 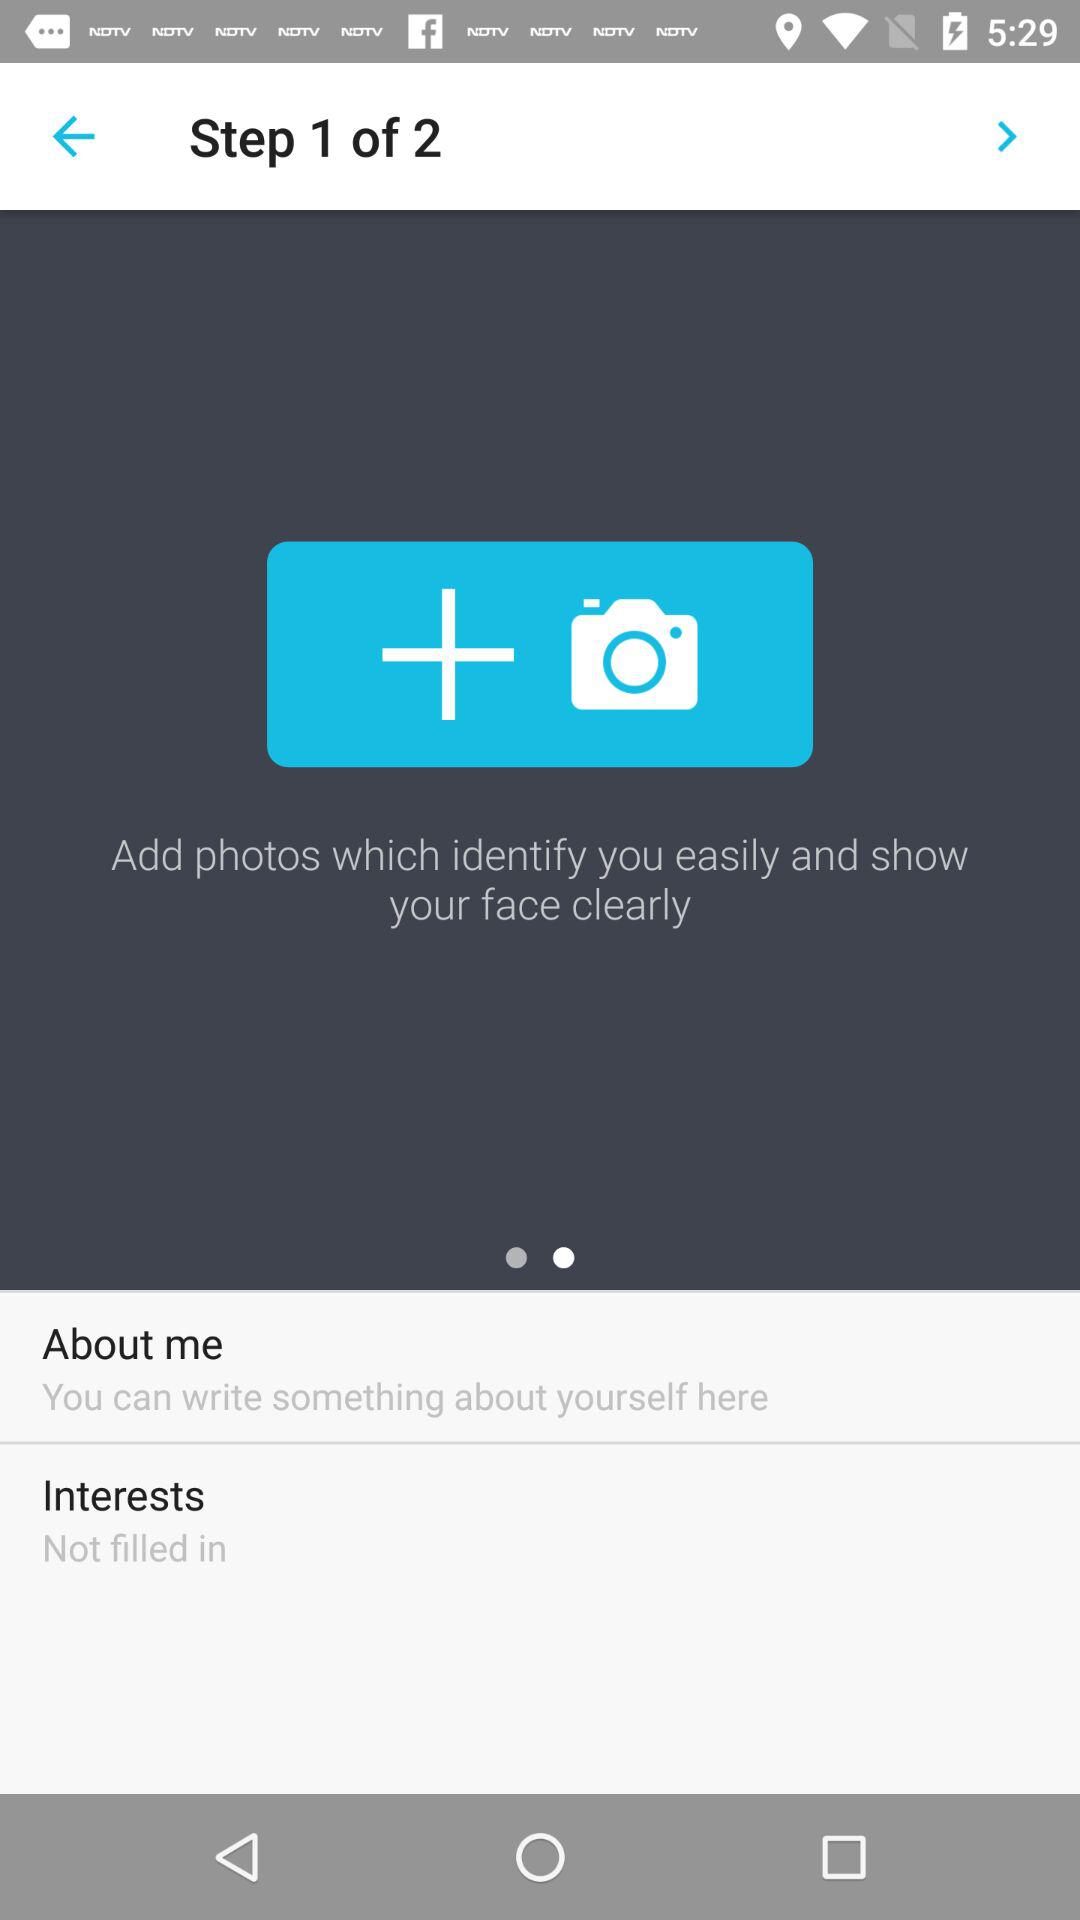 I want to click on press the item below the step 1 of icon, so click(x=540, y=654).